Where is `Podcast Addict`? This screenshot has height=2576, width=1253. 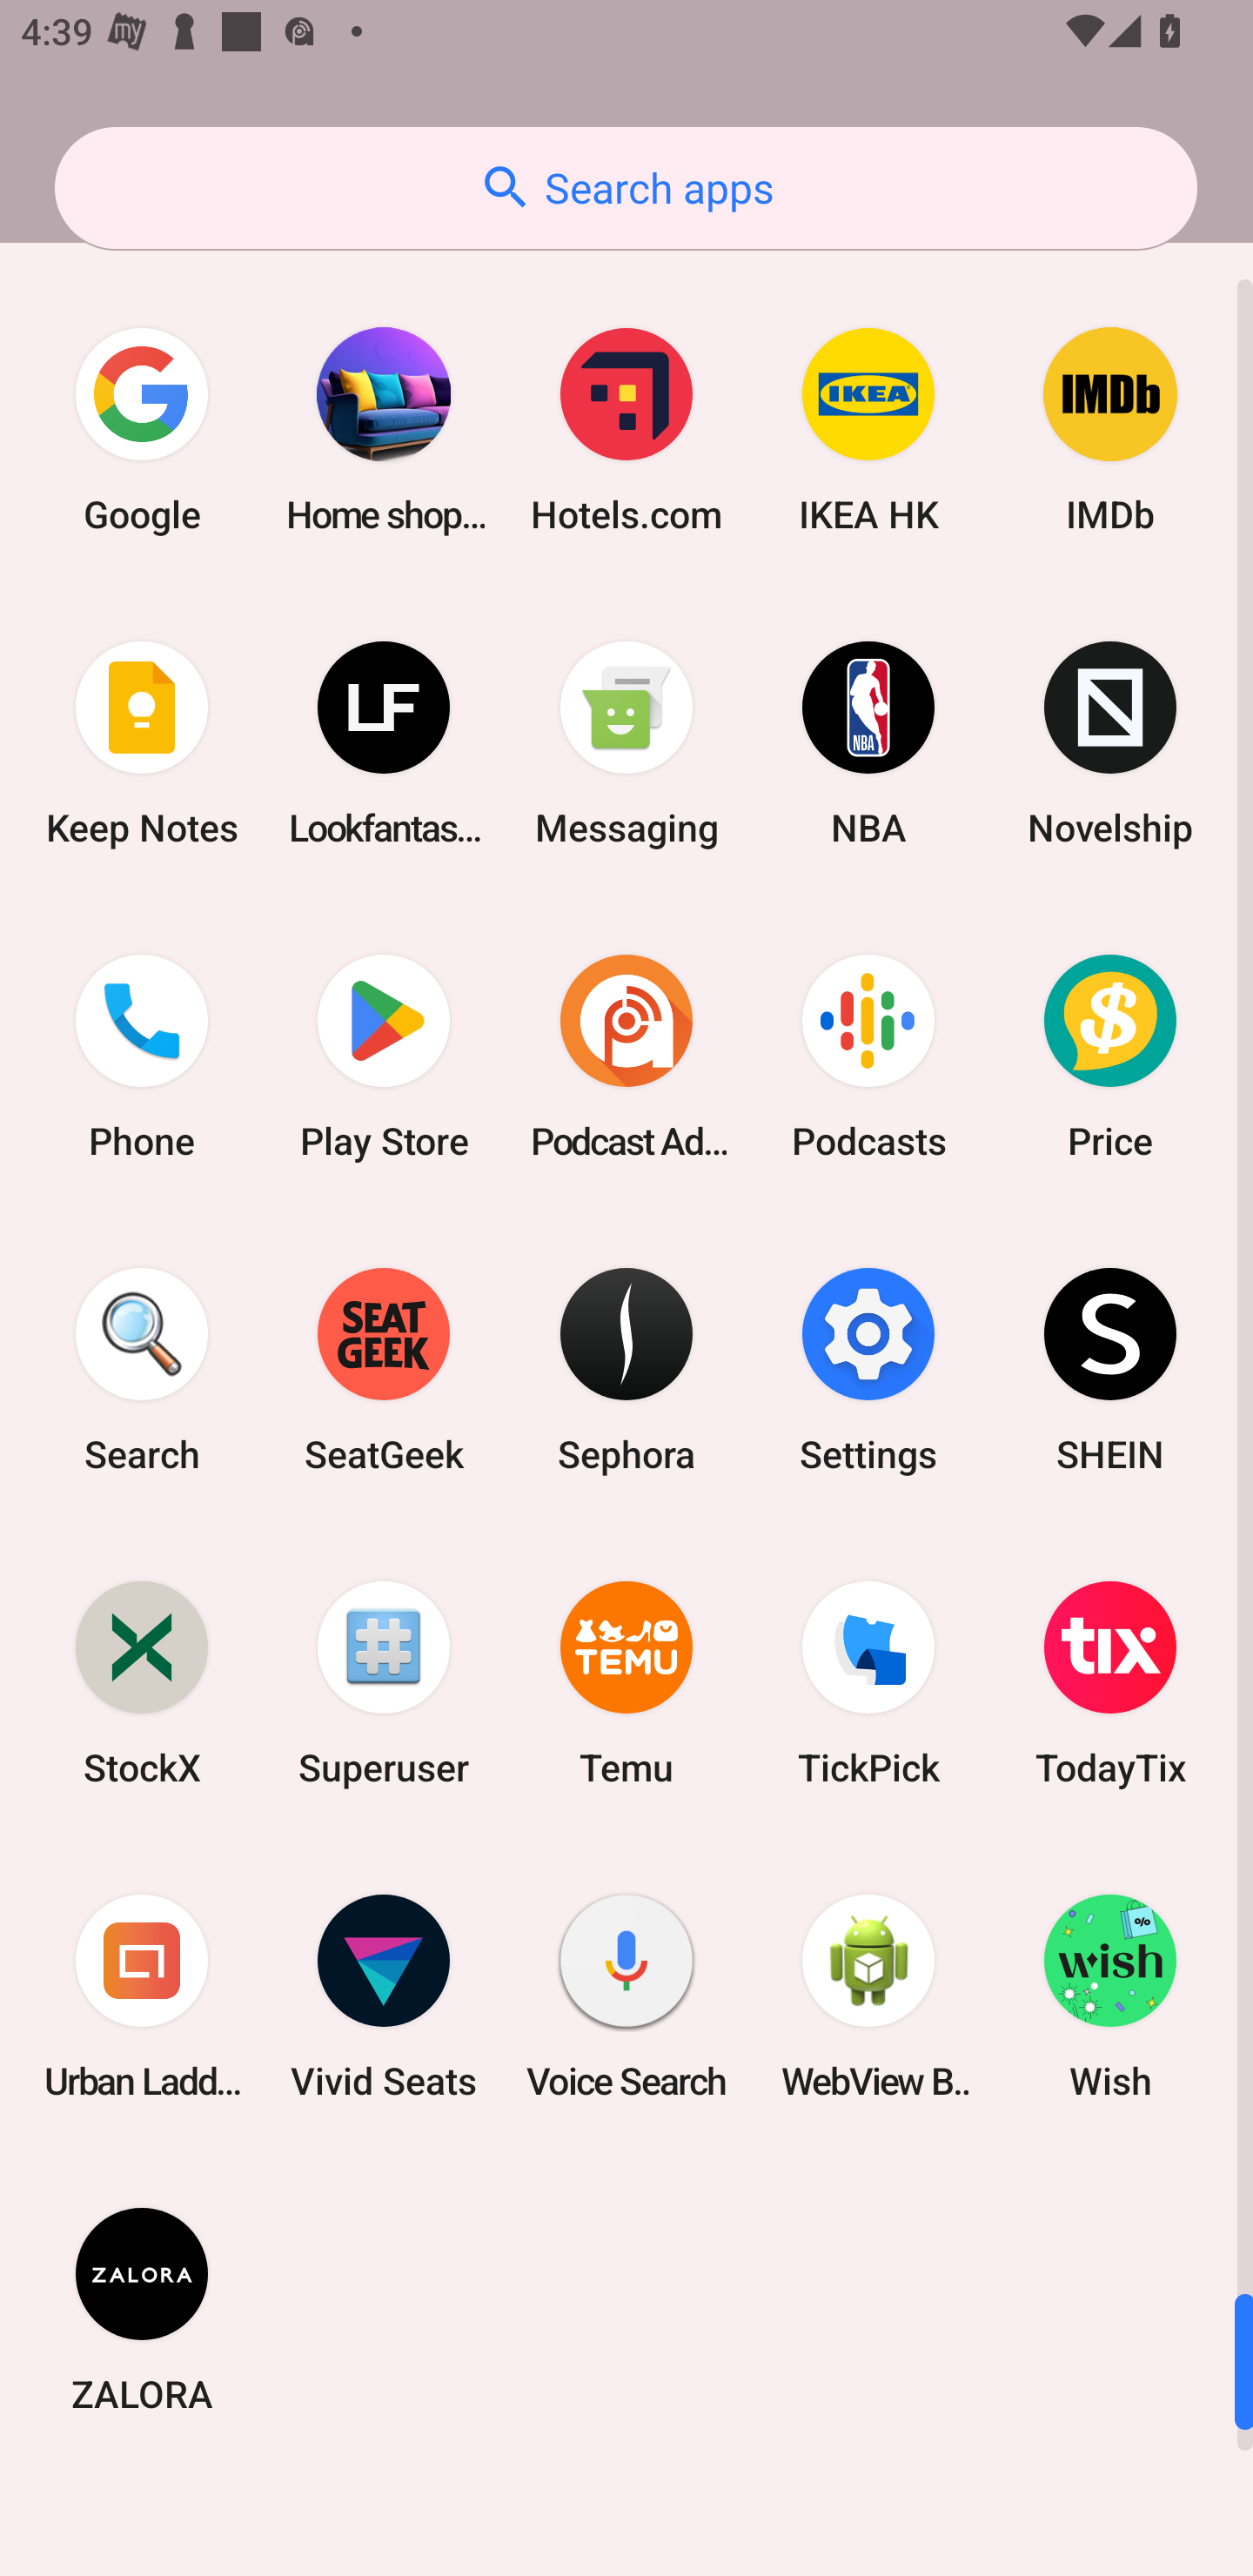 Podcast Addict is located at coordinates (626, 1057).